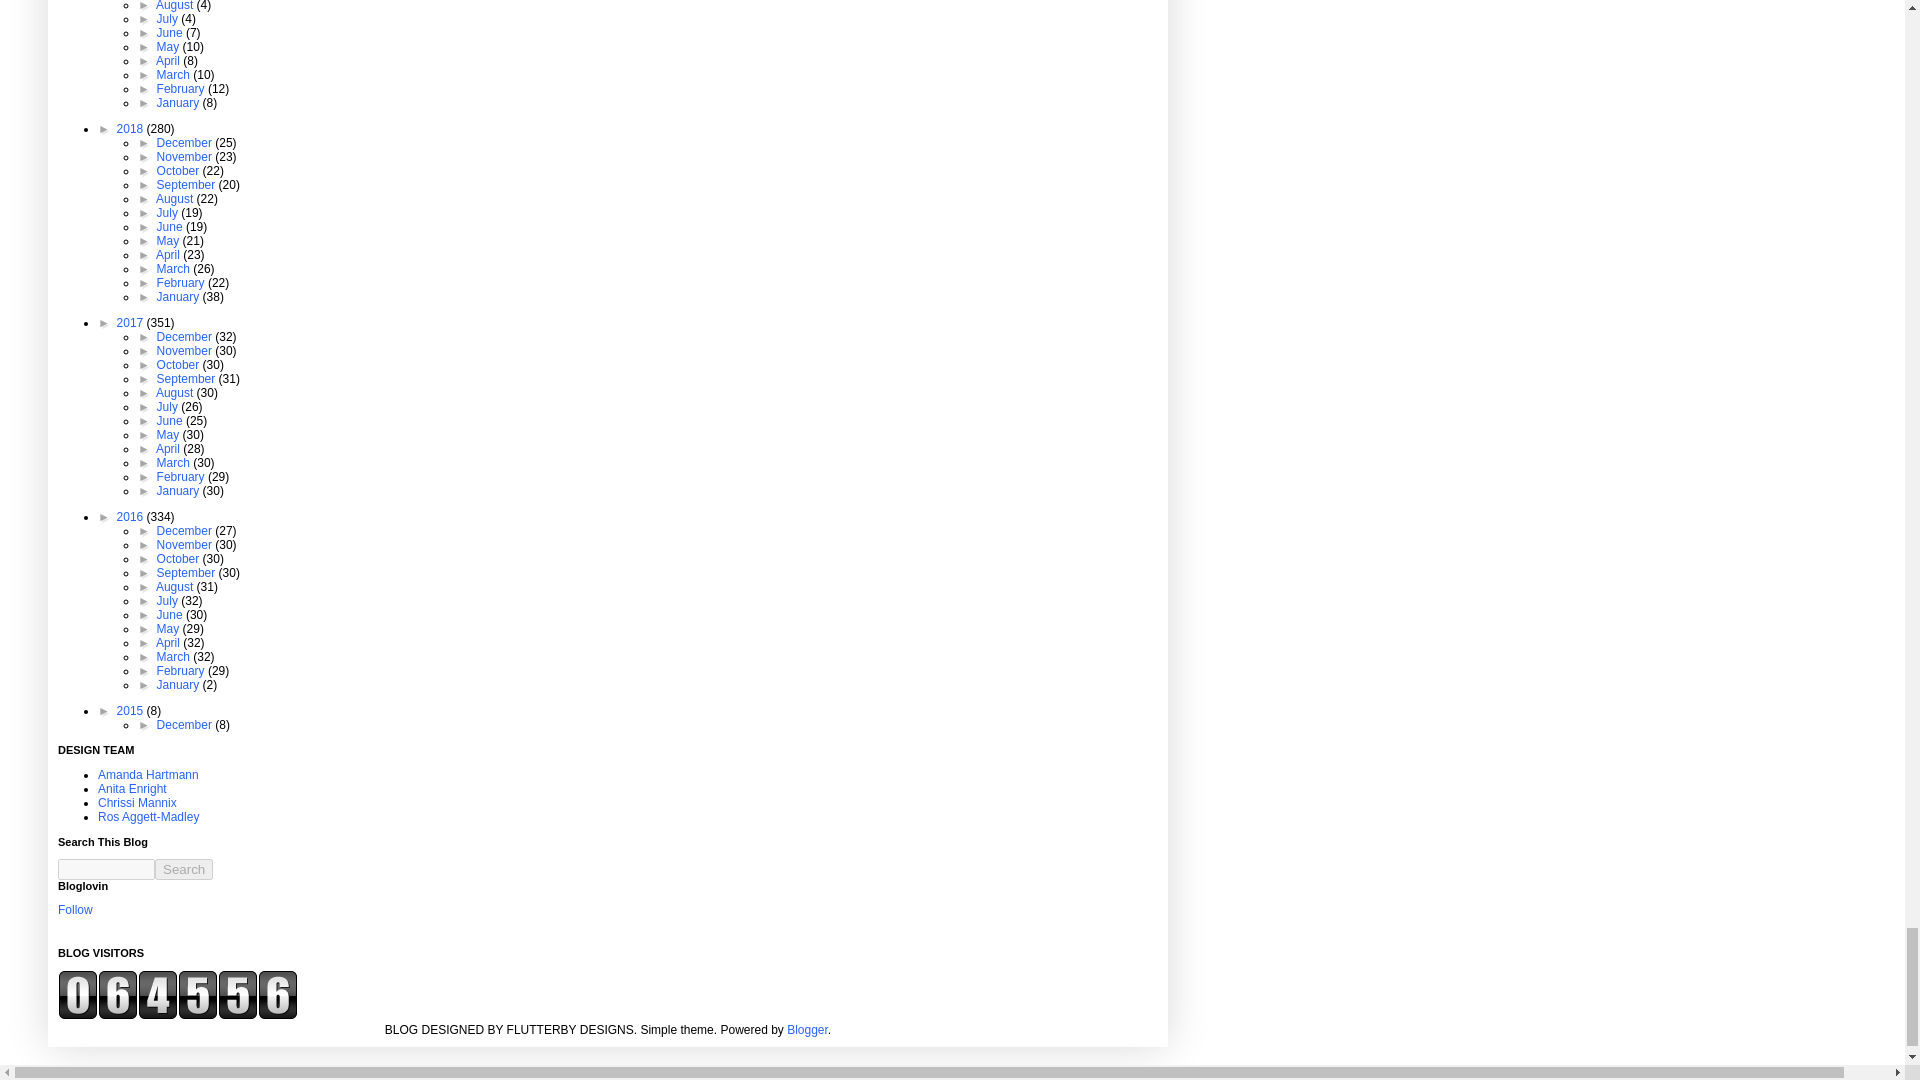  Describe the element at coordinates (184, 869) in the screenshot. I see `search` at that location.